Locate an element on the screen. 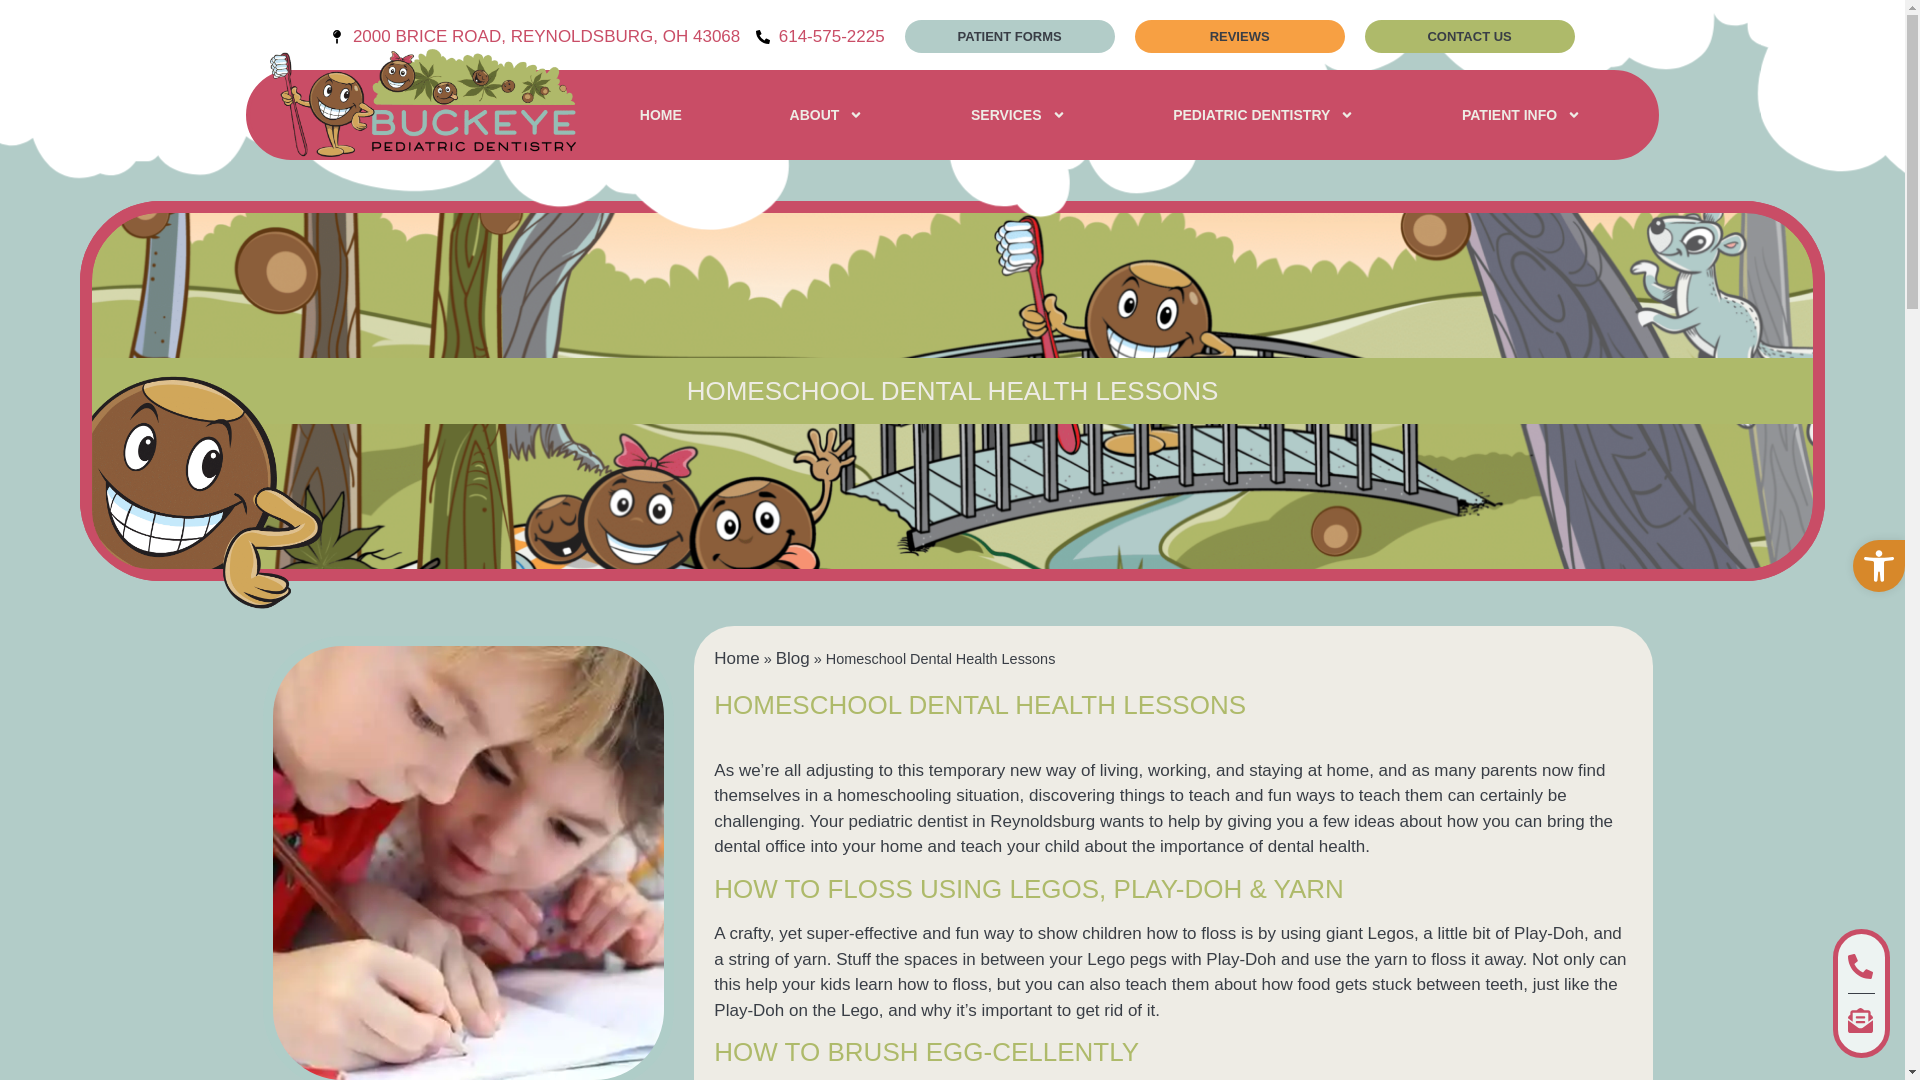 The width and height of the screenshot is (1920, 1080). SERVICES is located at coordinates (1018, 114).